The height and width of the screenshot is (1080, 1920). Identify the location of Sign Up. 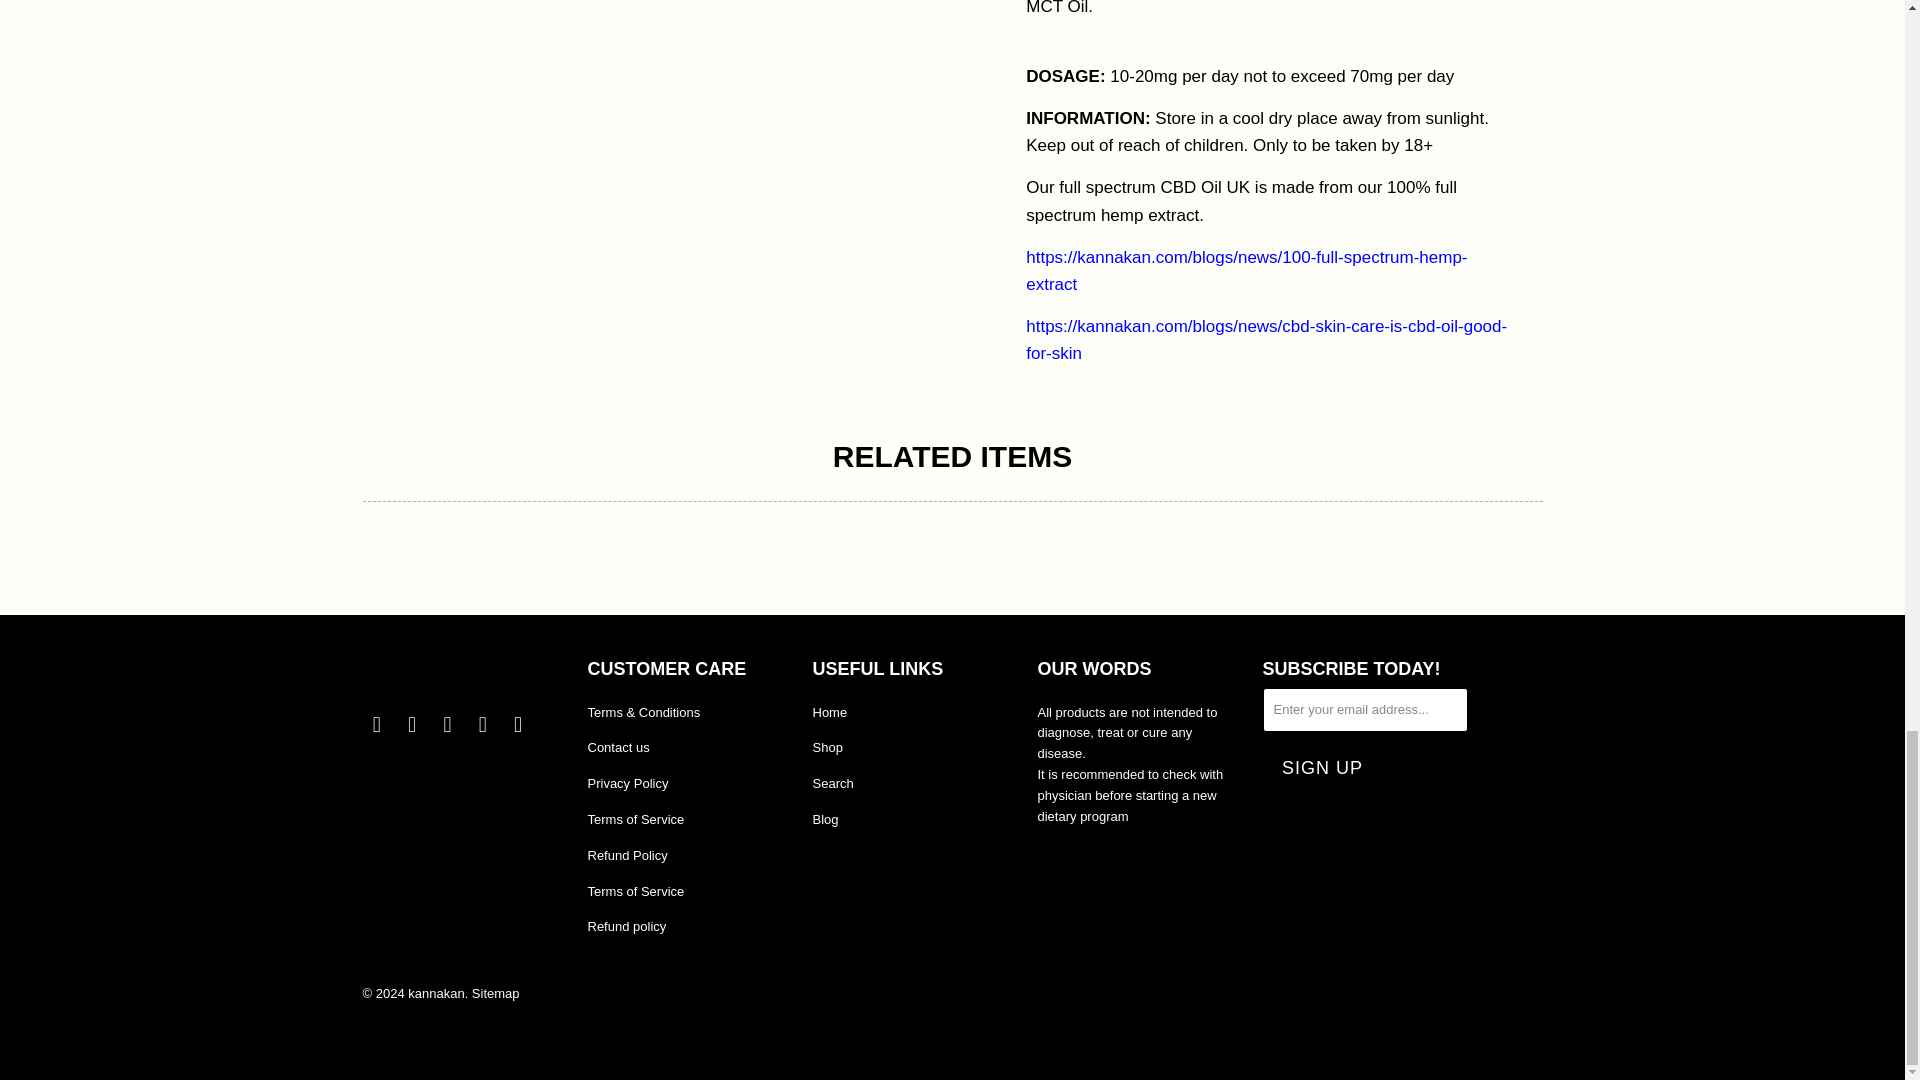
(1322, 768).